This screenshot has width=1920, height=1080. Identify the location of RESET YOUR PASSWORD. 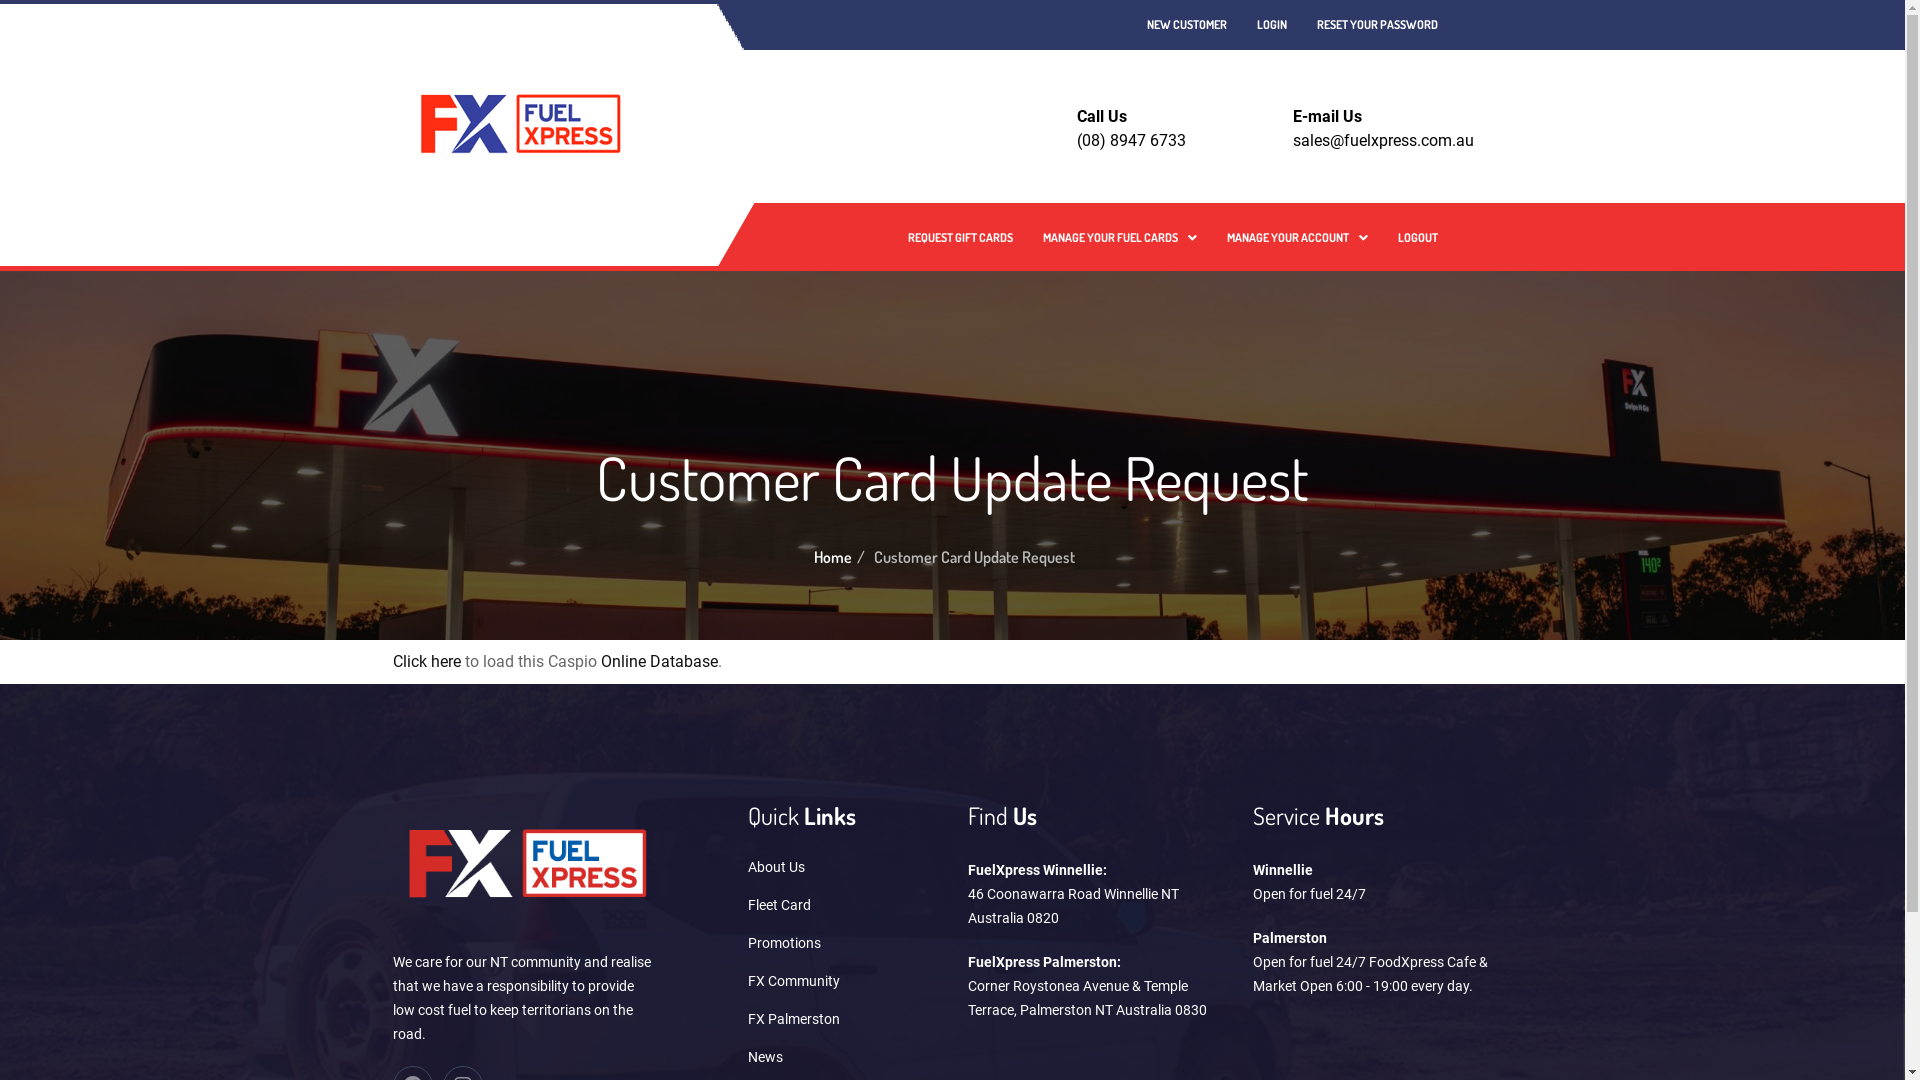
(1378, 25).